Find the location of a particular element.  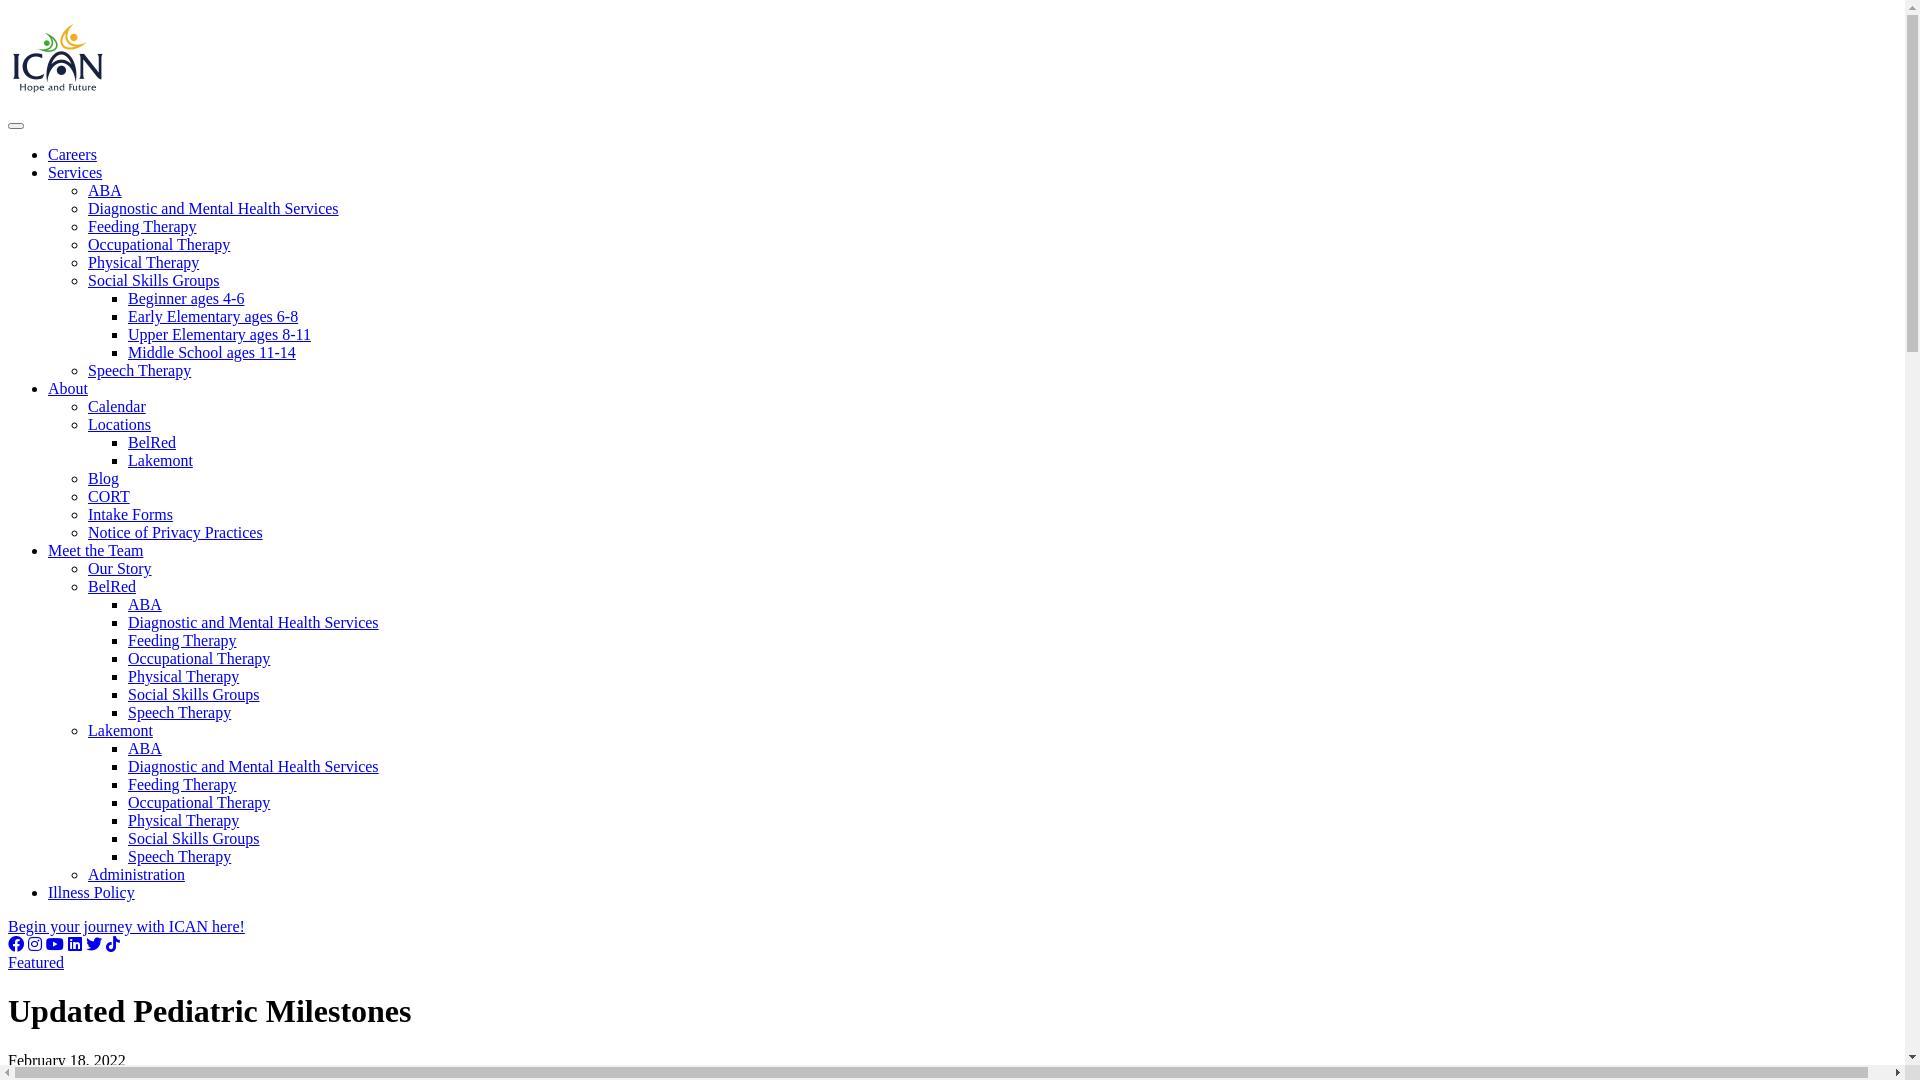

Our Story is located at coordinates (120, 568).